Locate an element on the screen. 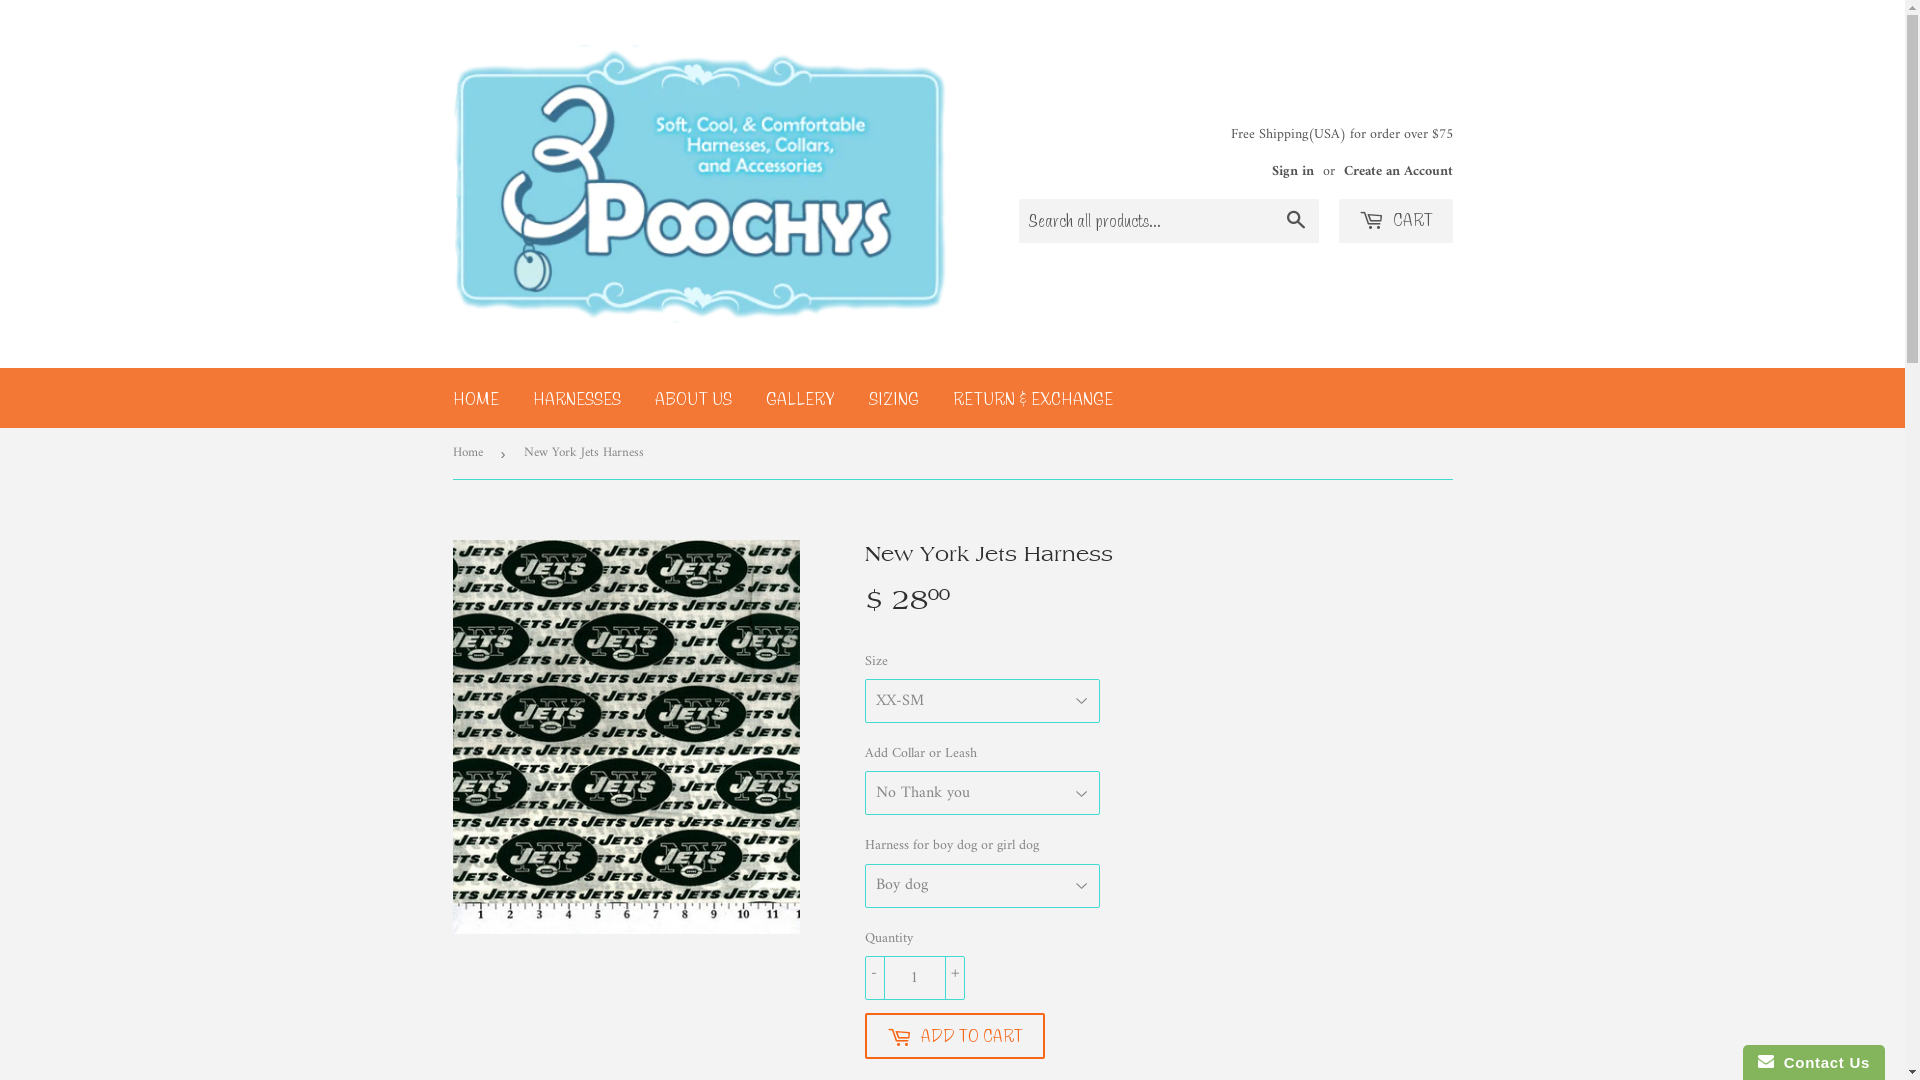  Search is located at coordinates (1296, 222).